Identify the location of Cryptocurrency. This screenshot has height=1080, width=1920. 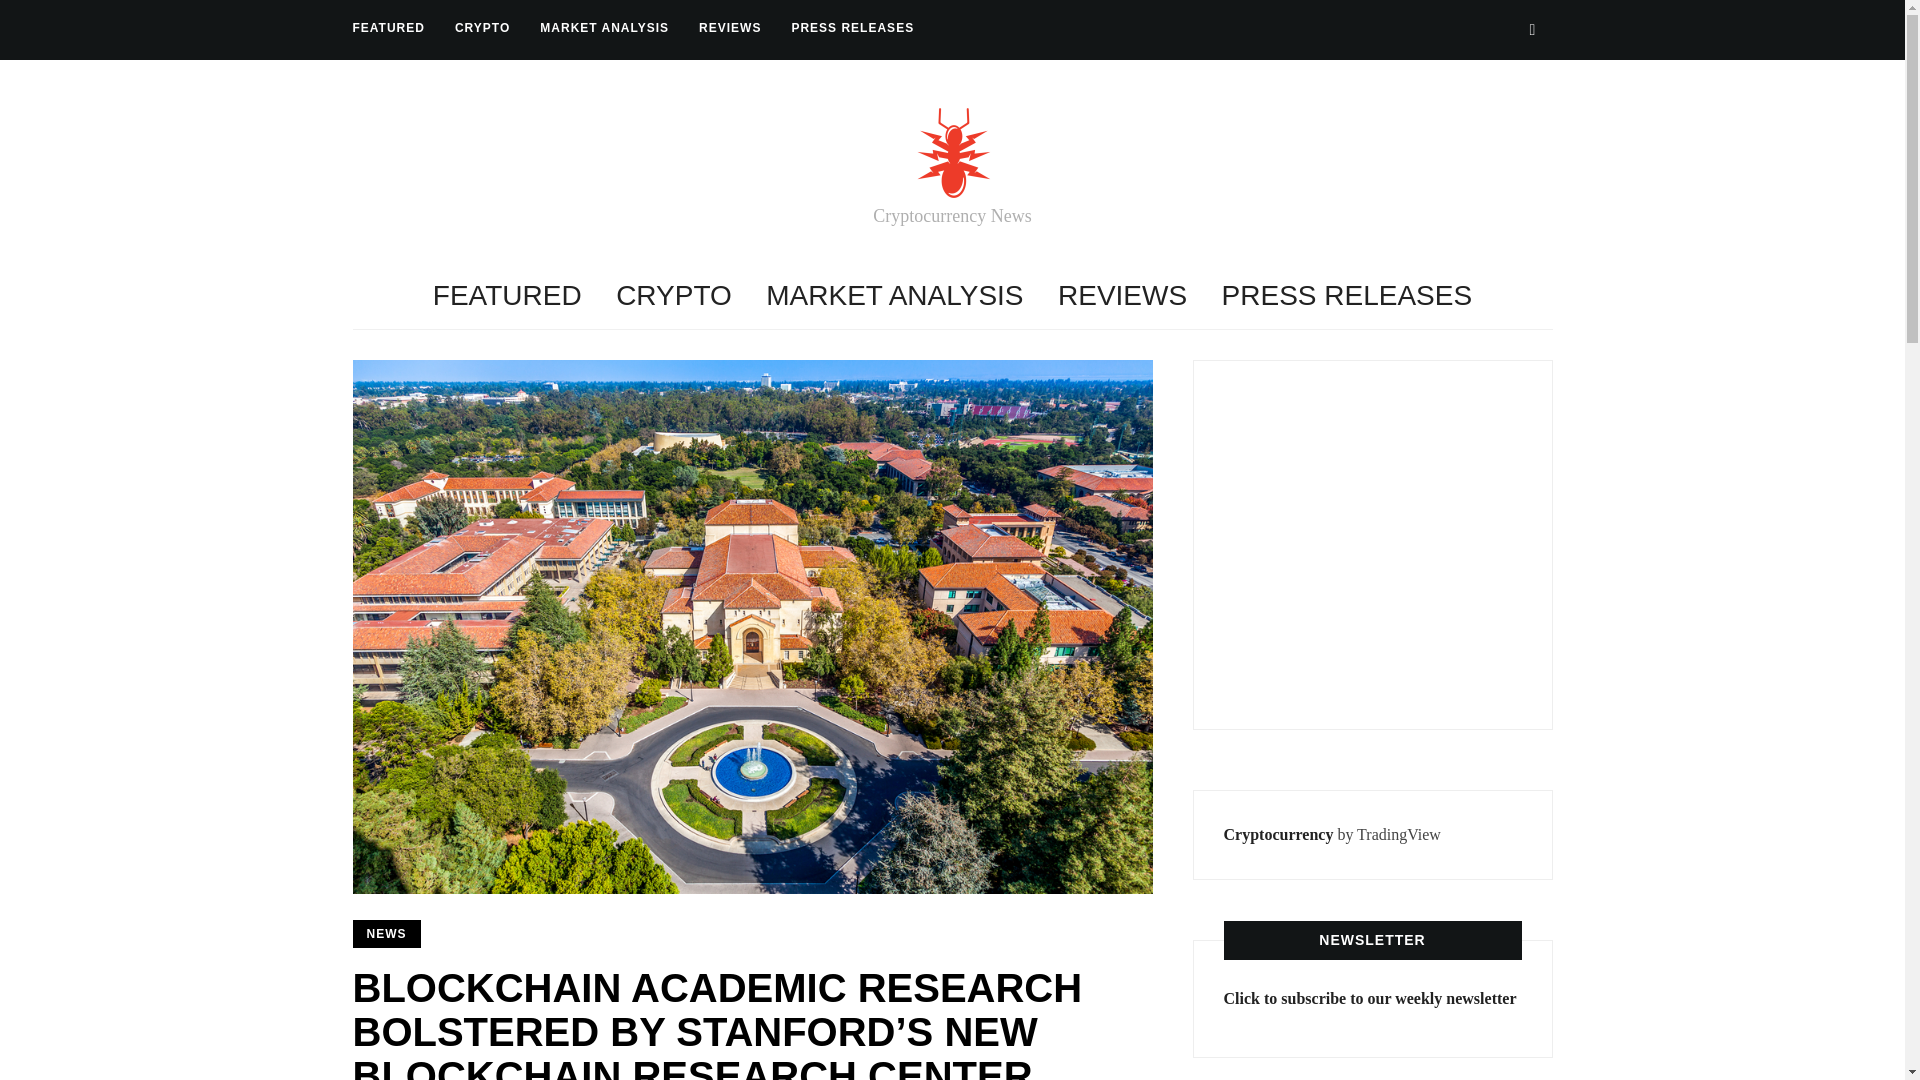
(1279, 834).